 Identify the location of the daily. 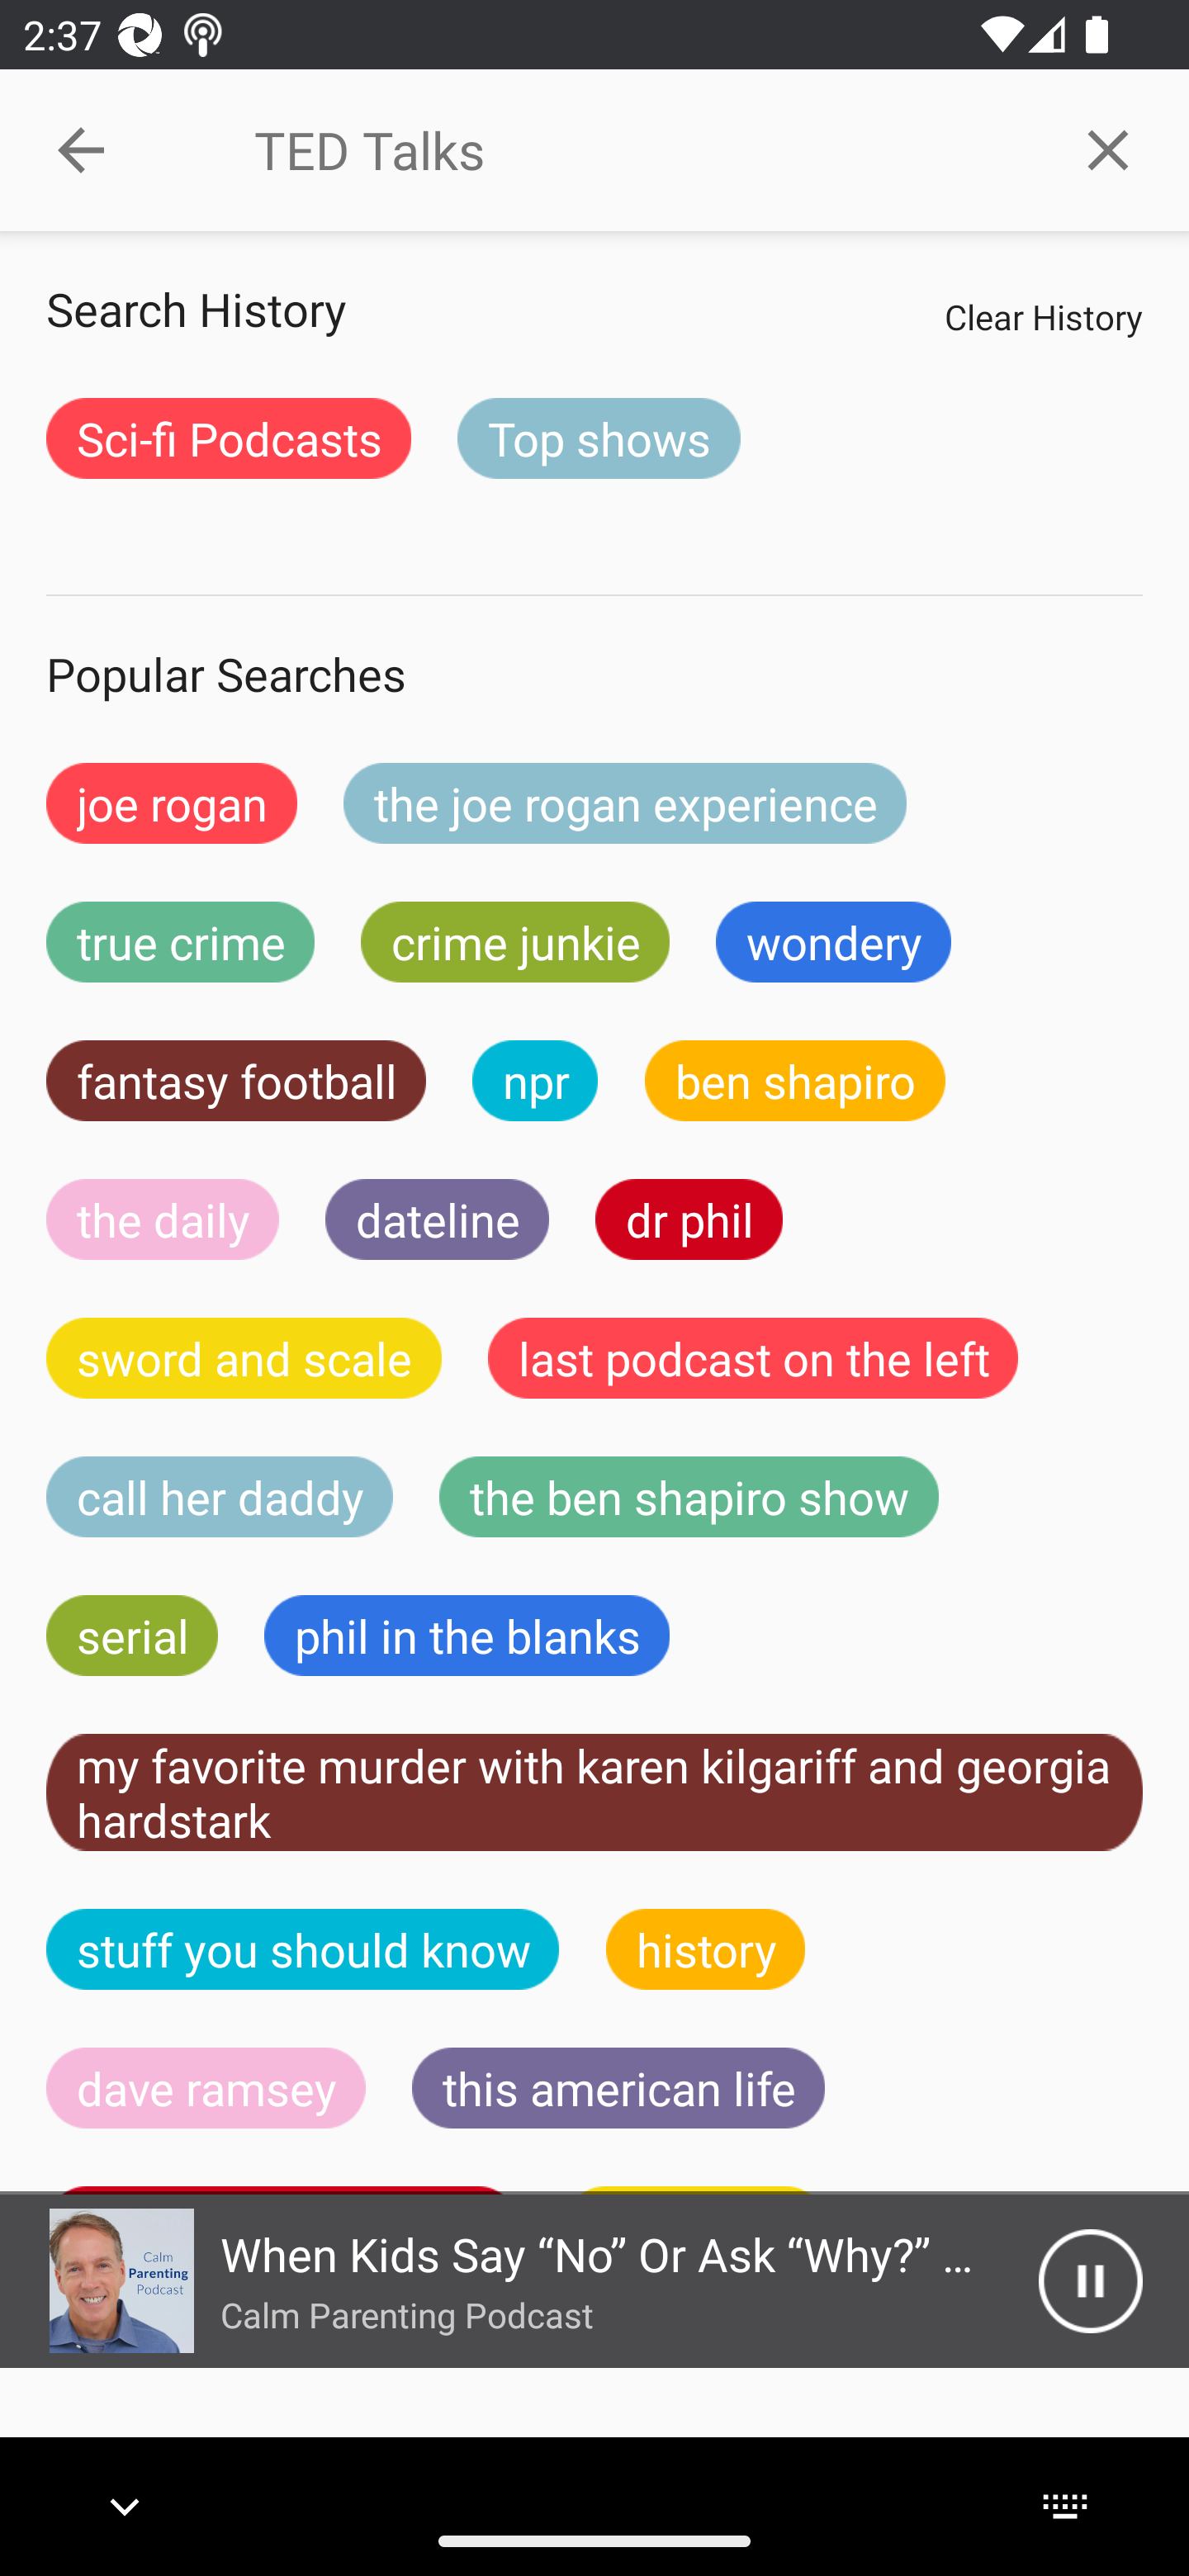
(163, 1219).